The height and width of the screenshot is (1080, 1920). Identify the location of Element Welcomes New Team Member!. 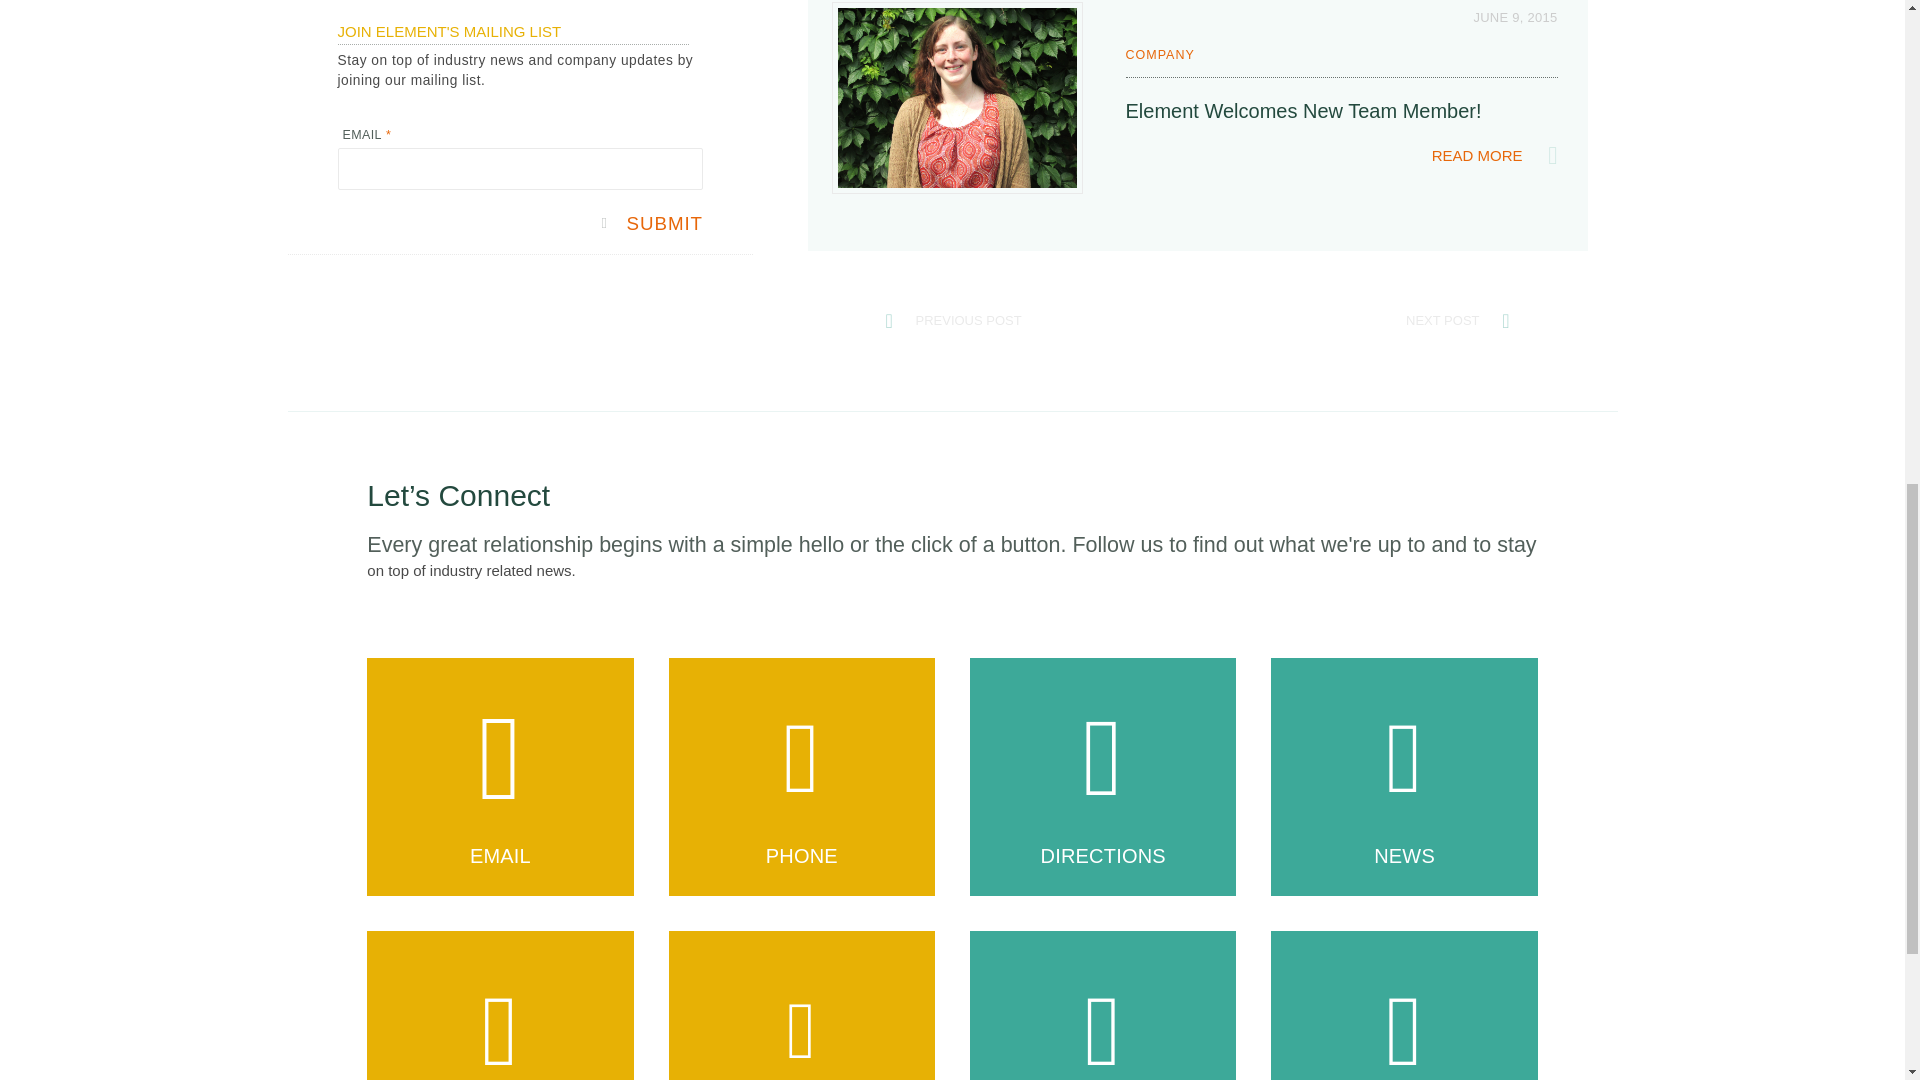
(957, 97).